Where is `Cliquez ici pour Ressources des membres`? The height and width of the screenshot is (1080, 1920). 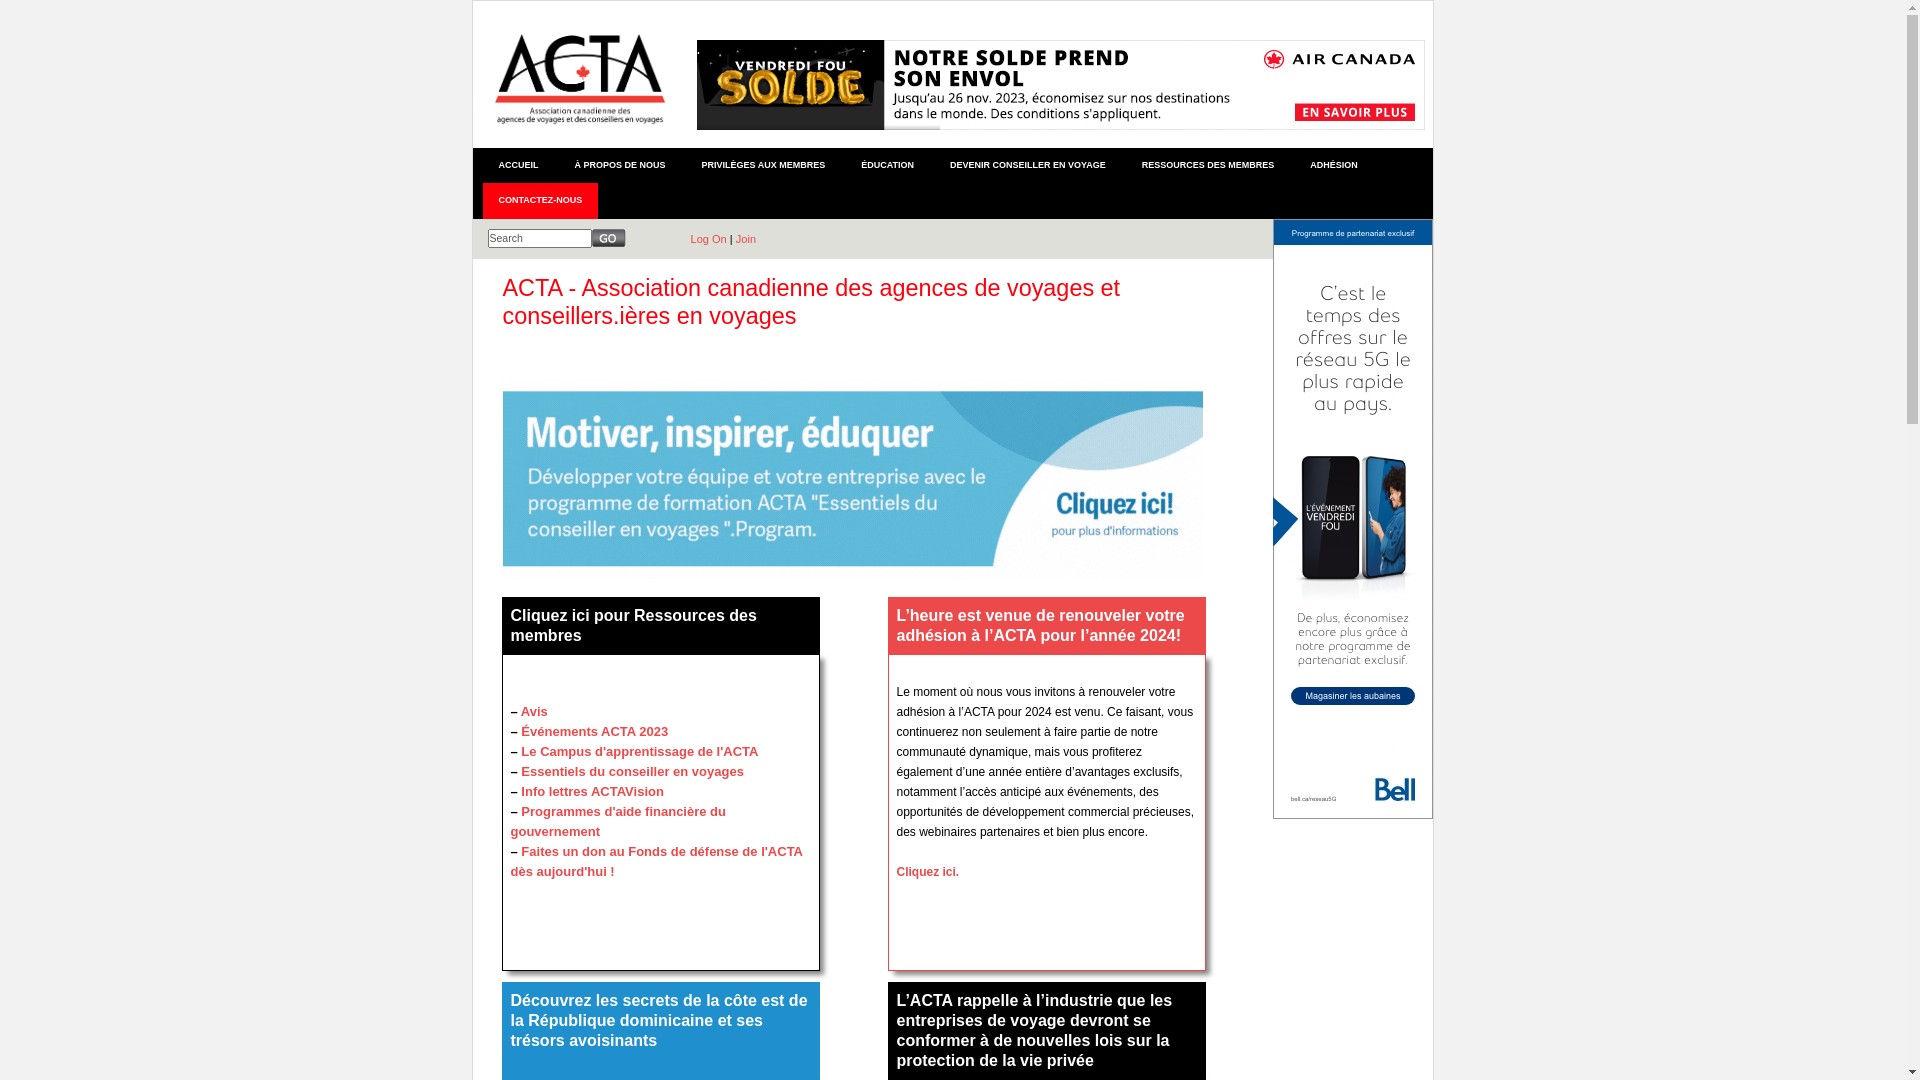 Cliquez ici pour Ressources des membres is located at coordinates (633, 626).